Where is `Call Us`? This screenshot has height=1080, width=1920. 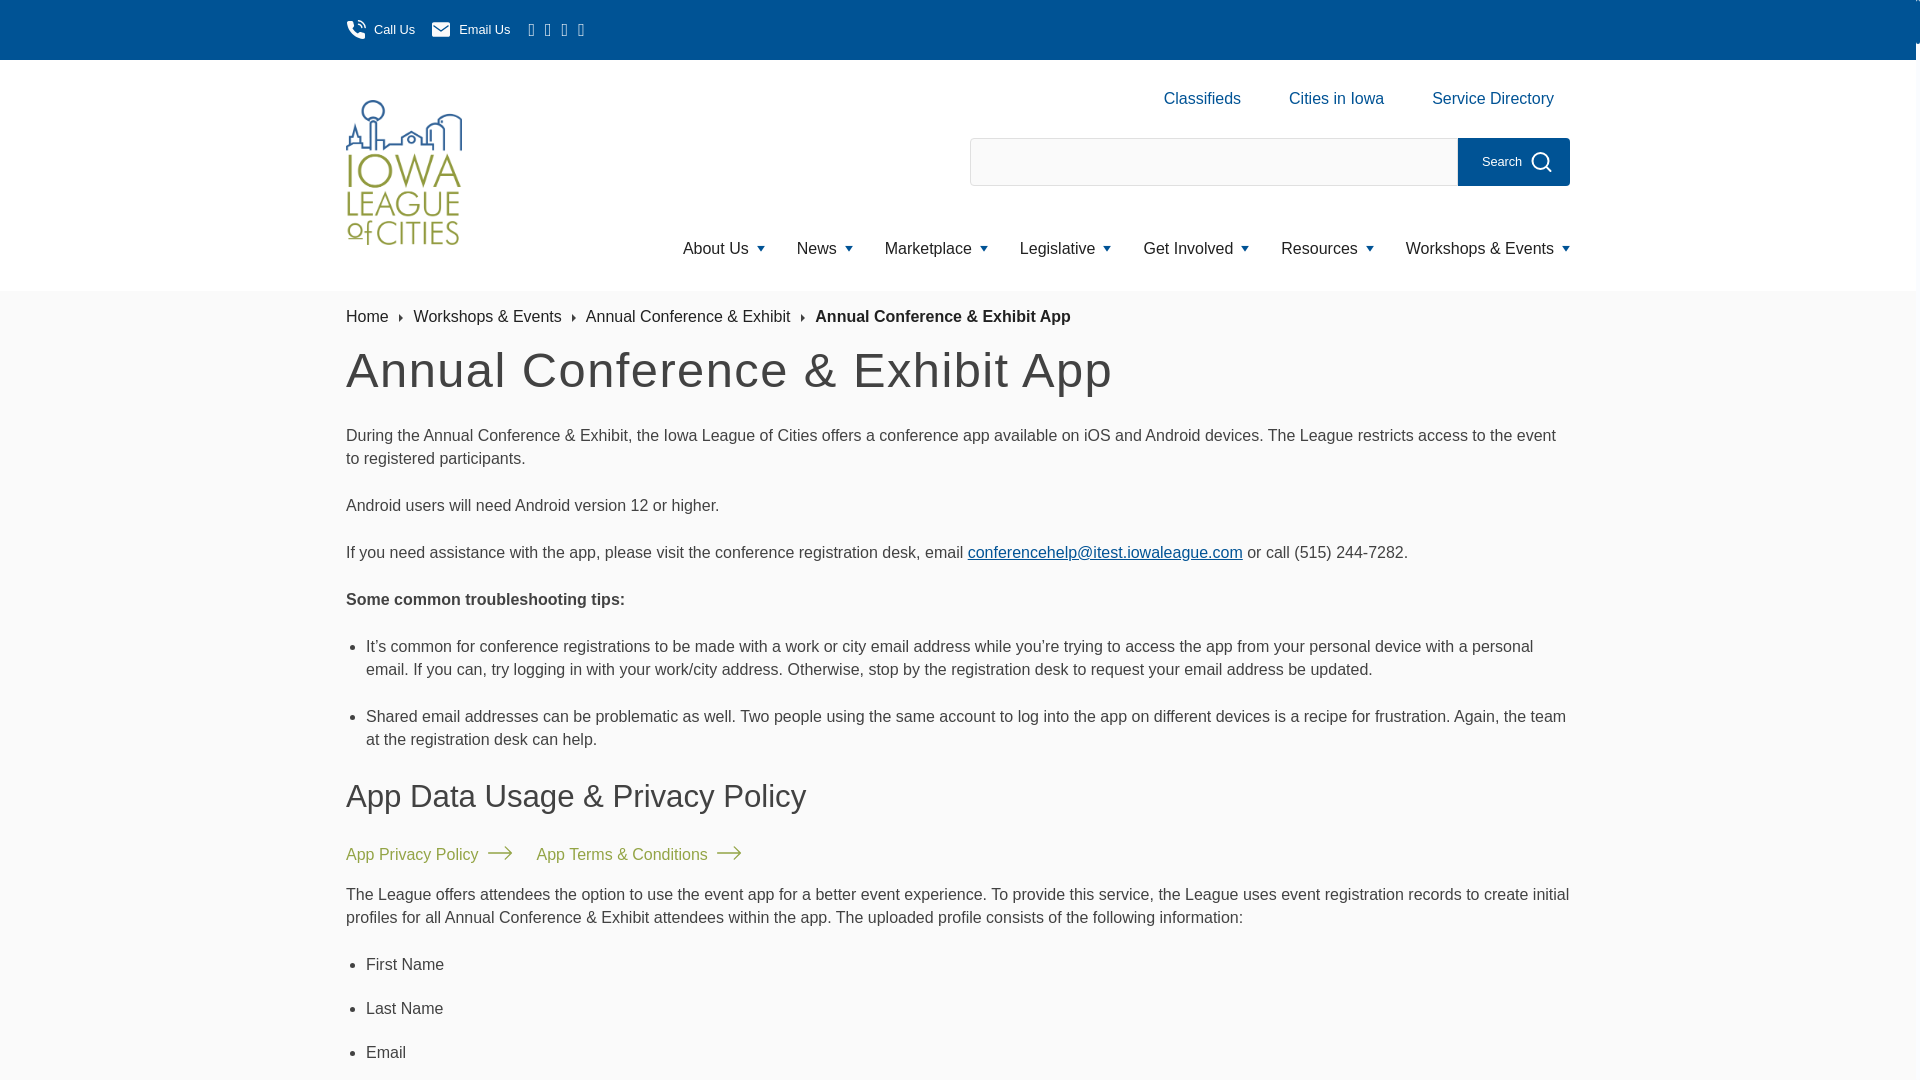 Call Us is located at coordinates (380, 30).